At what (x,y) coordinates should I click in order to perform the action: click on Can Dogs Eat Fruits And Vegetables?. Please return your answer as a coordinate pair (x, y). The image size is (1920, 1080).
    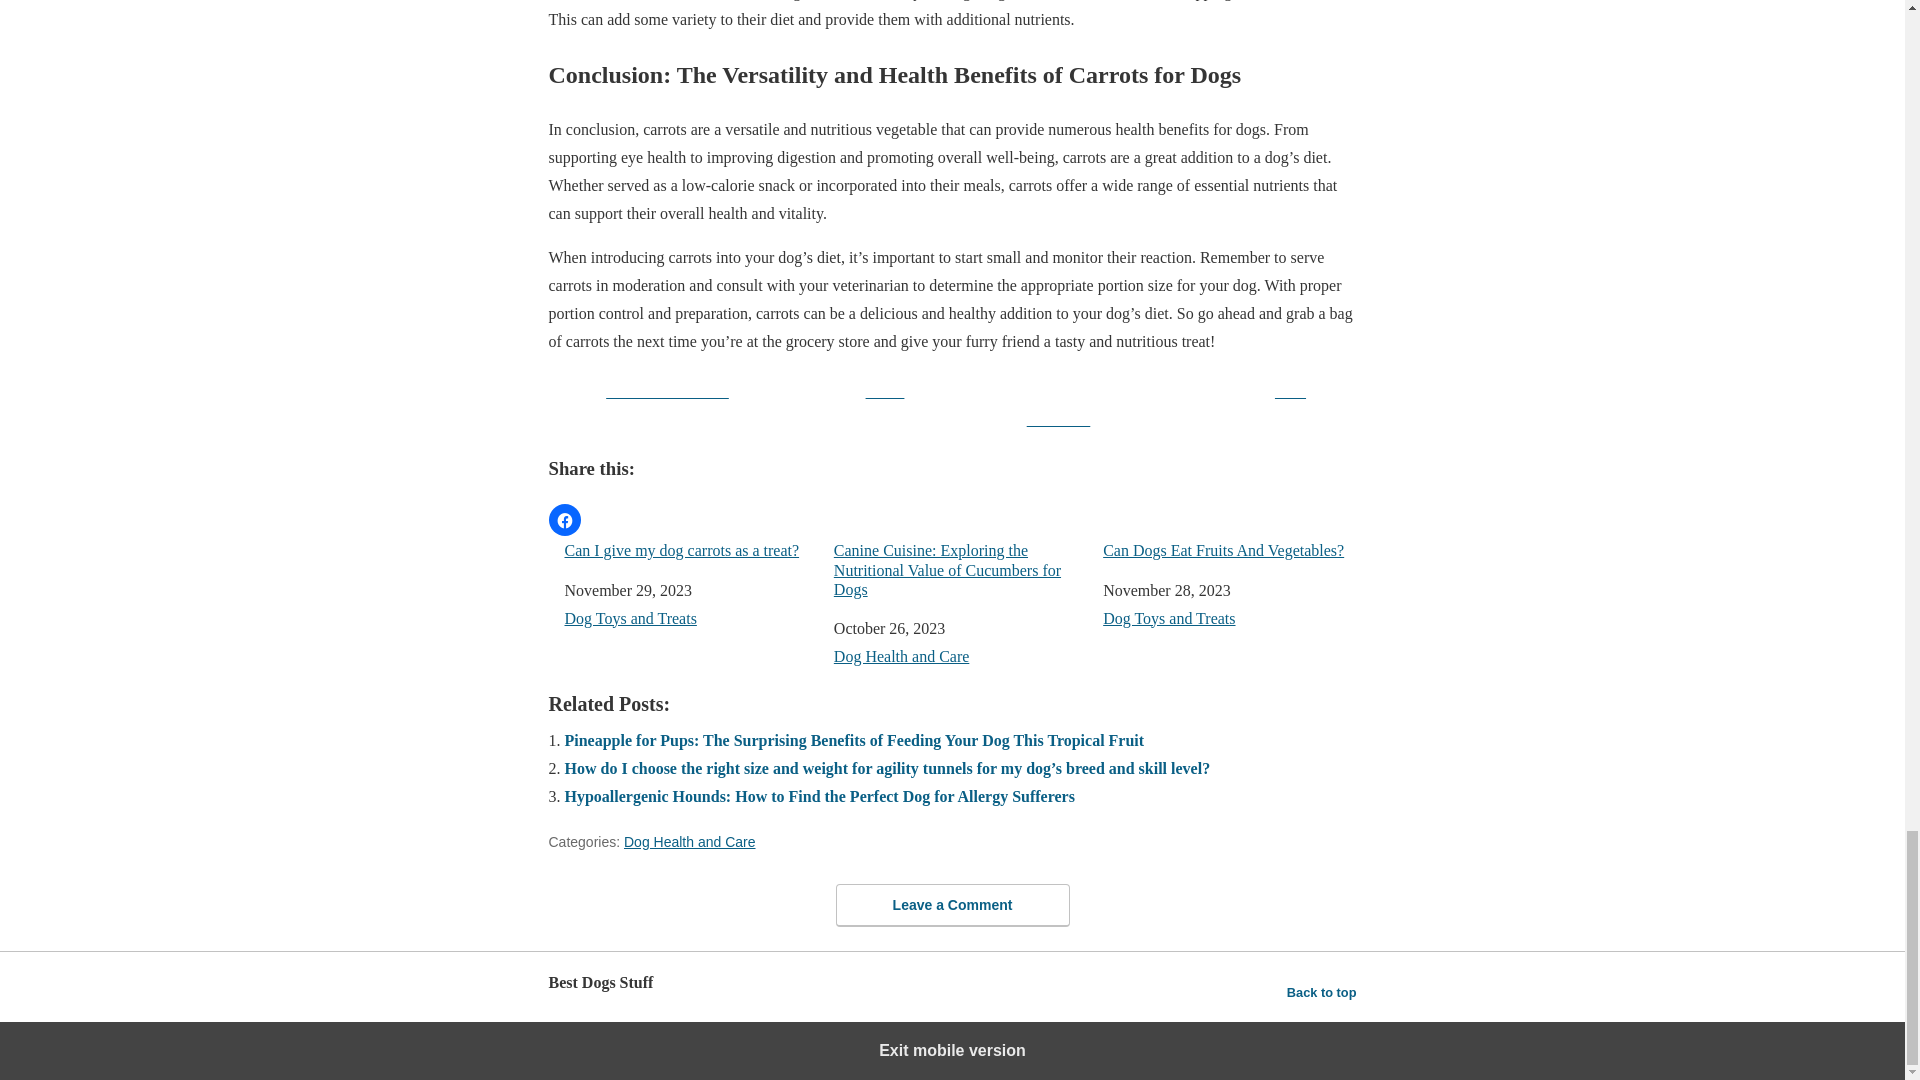
    Looking at the image, I should click on (1228, 550).